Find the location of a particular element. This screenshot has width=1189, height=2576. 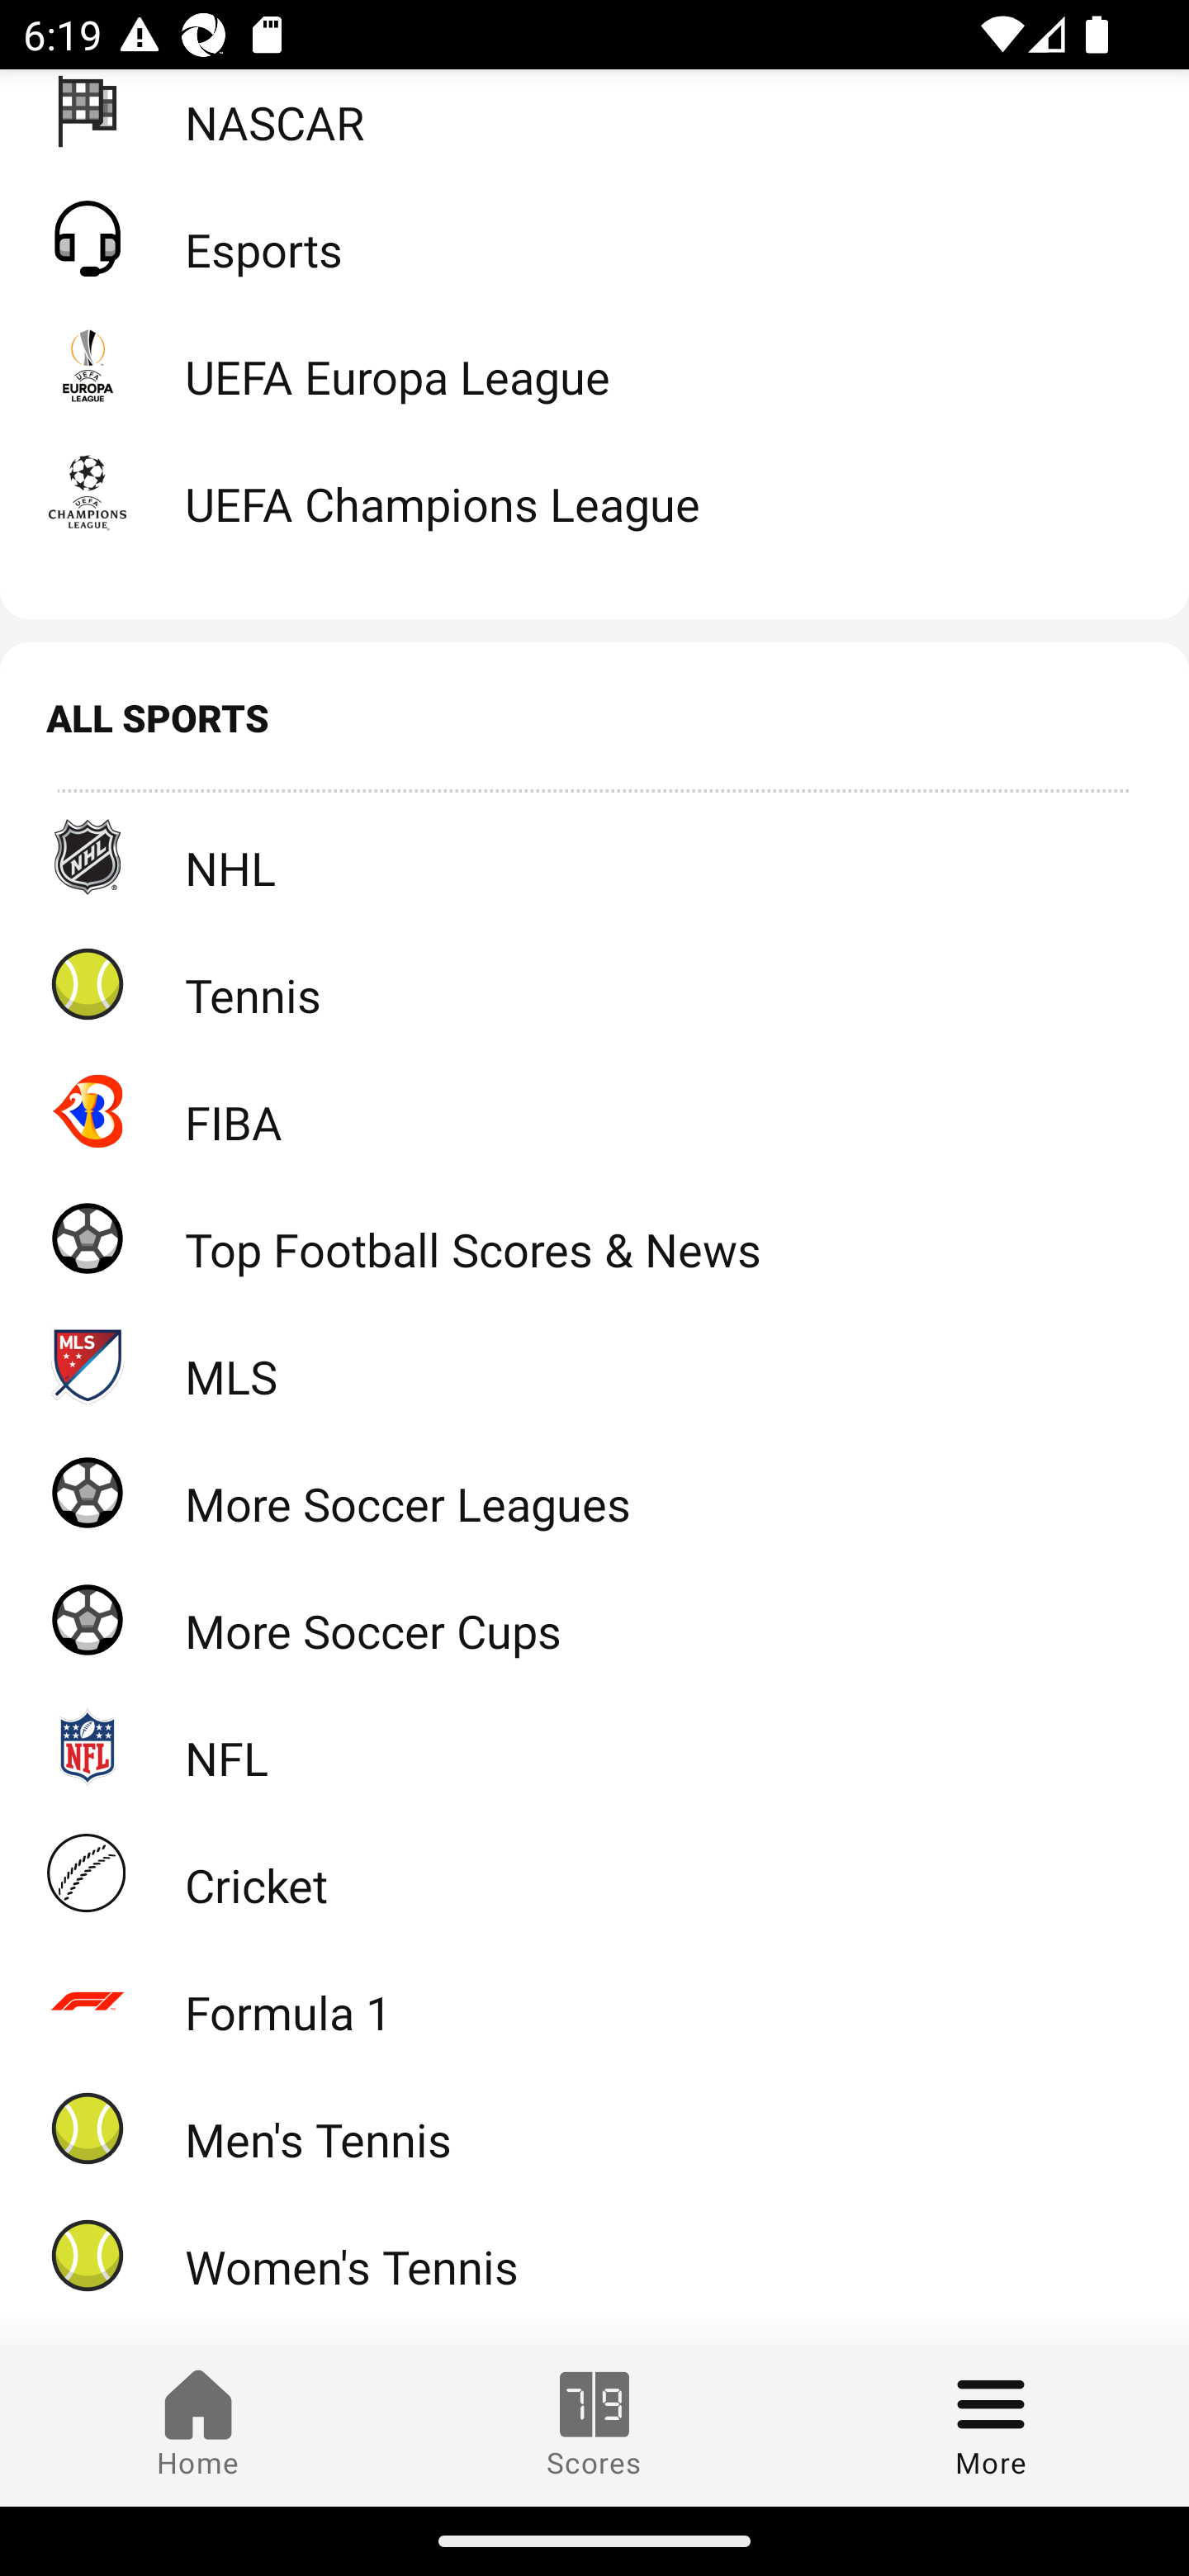

More Soccer Cups is located at coordinates (594, 1618).